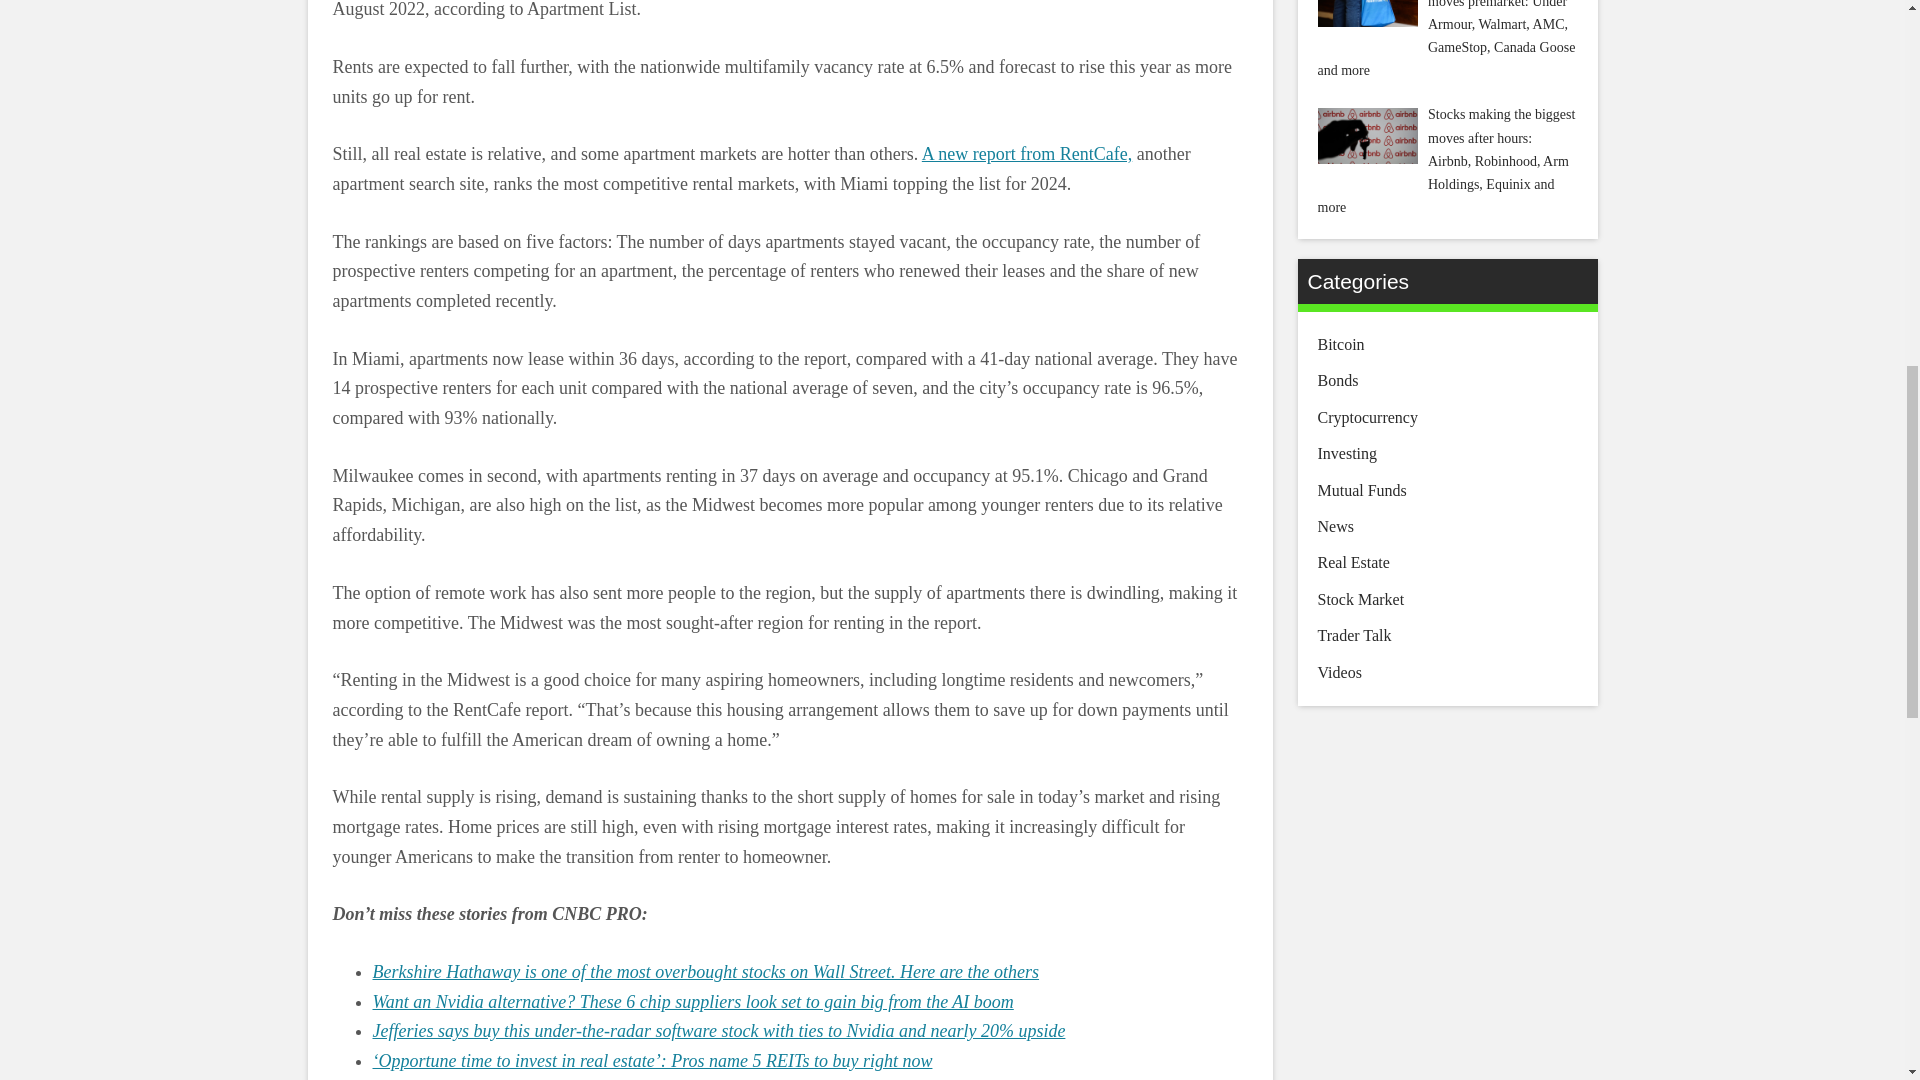 Image resolution: width=1920 pixels, height=1080 pixels. What do you see at coordinates (1026, 154) in the screenshot?
I see `A new report from RentCafe,` at bounding box center [1026, 154].